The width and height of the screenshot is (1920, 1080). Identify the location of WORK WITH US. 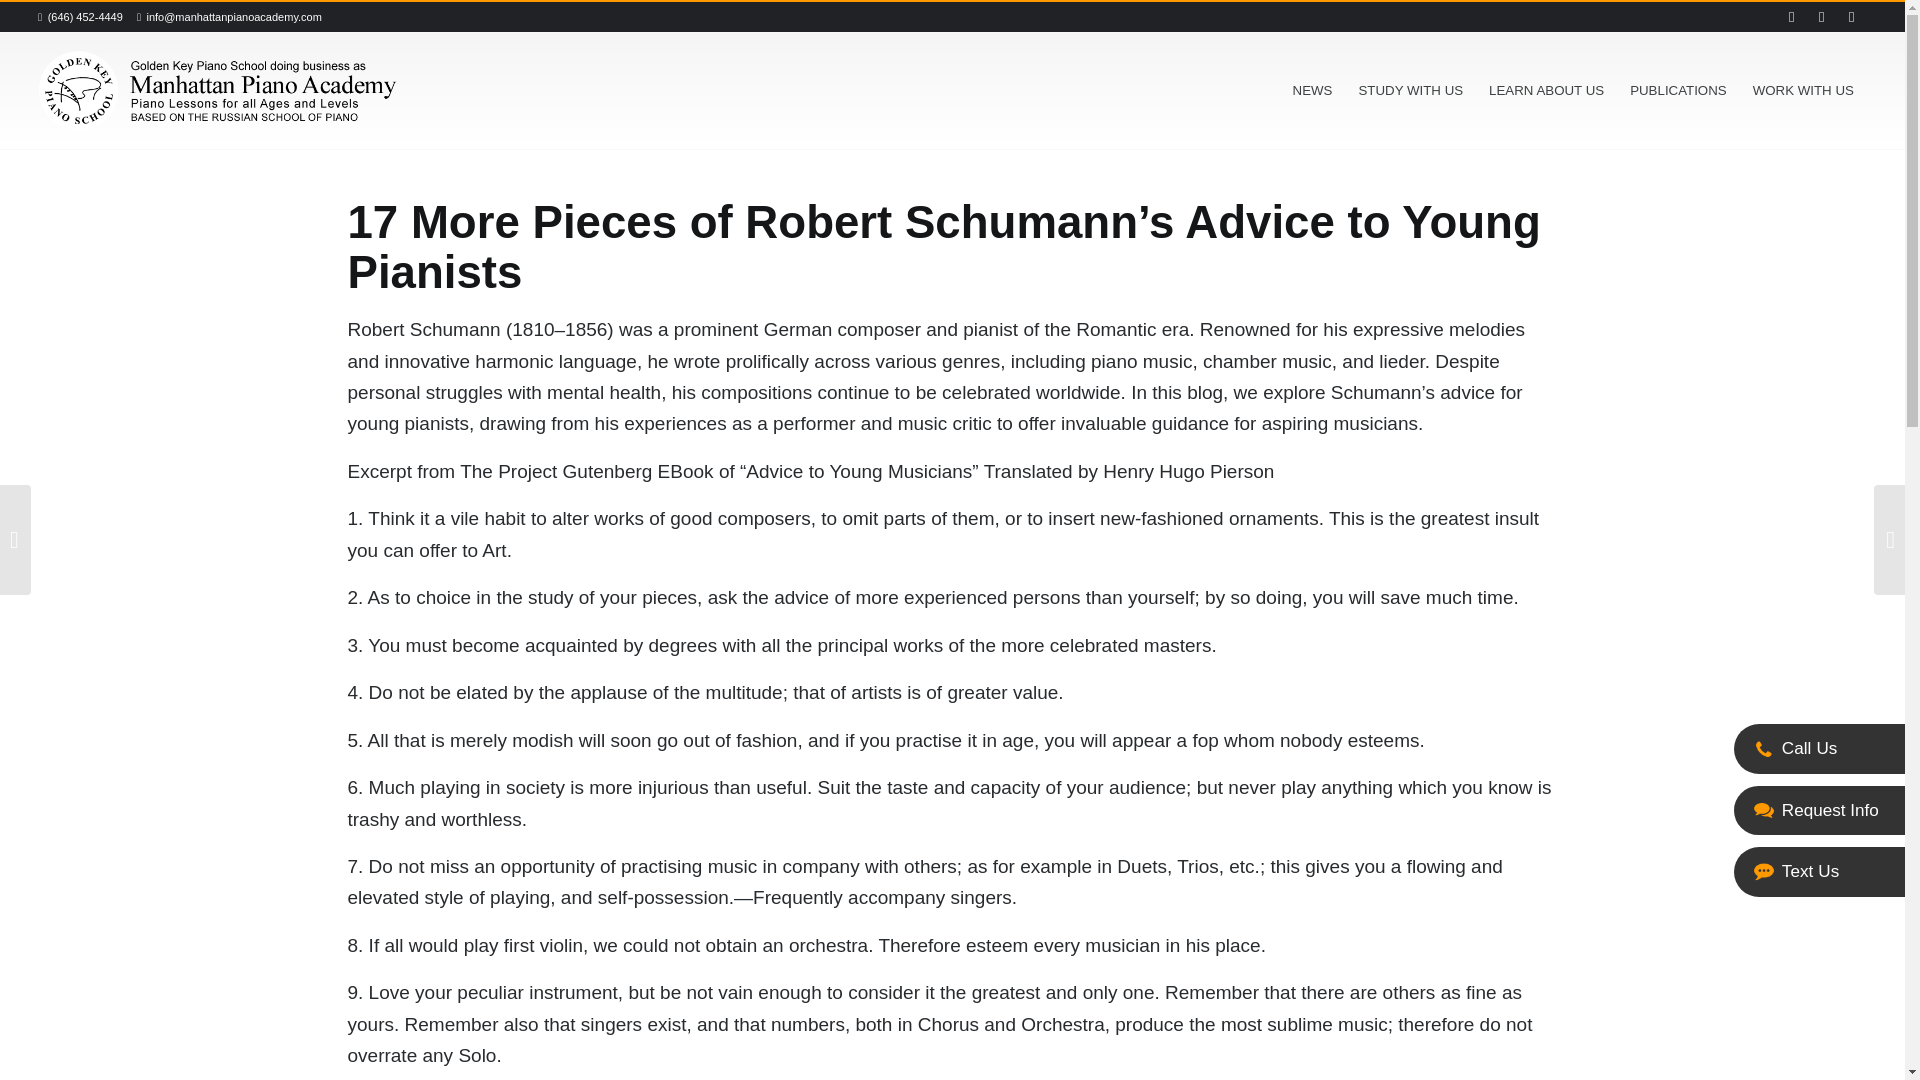
(1802, 91).